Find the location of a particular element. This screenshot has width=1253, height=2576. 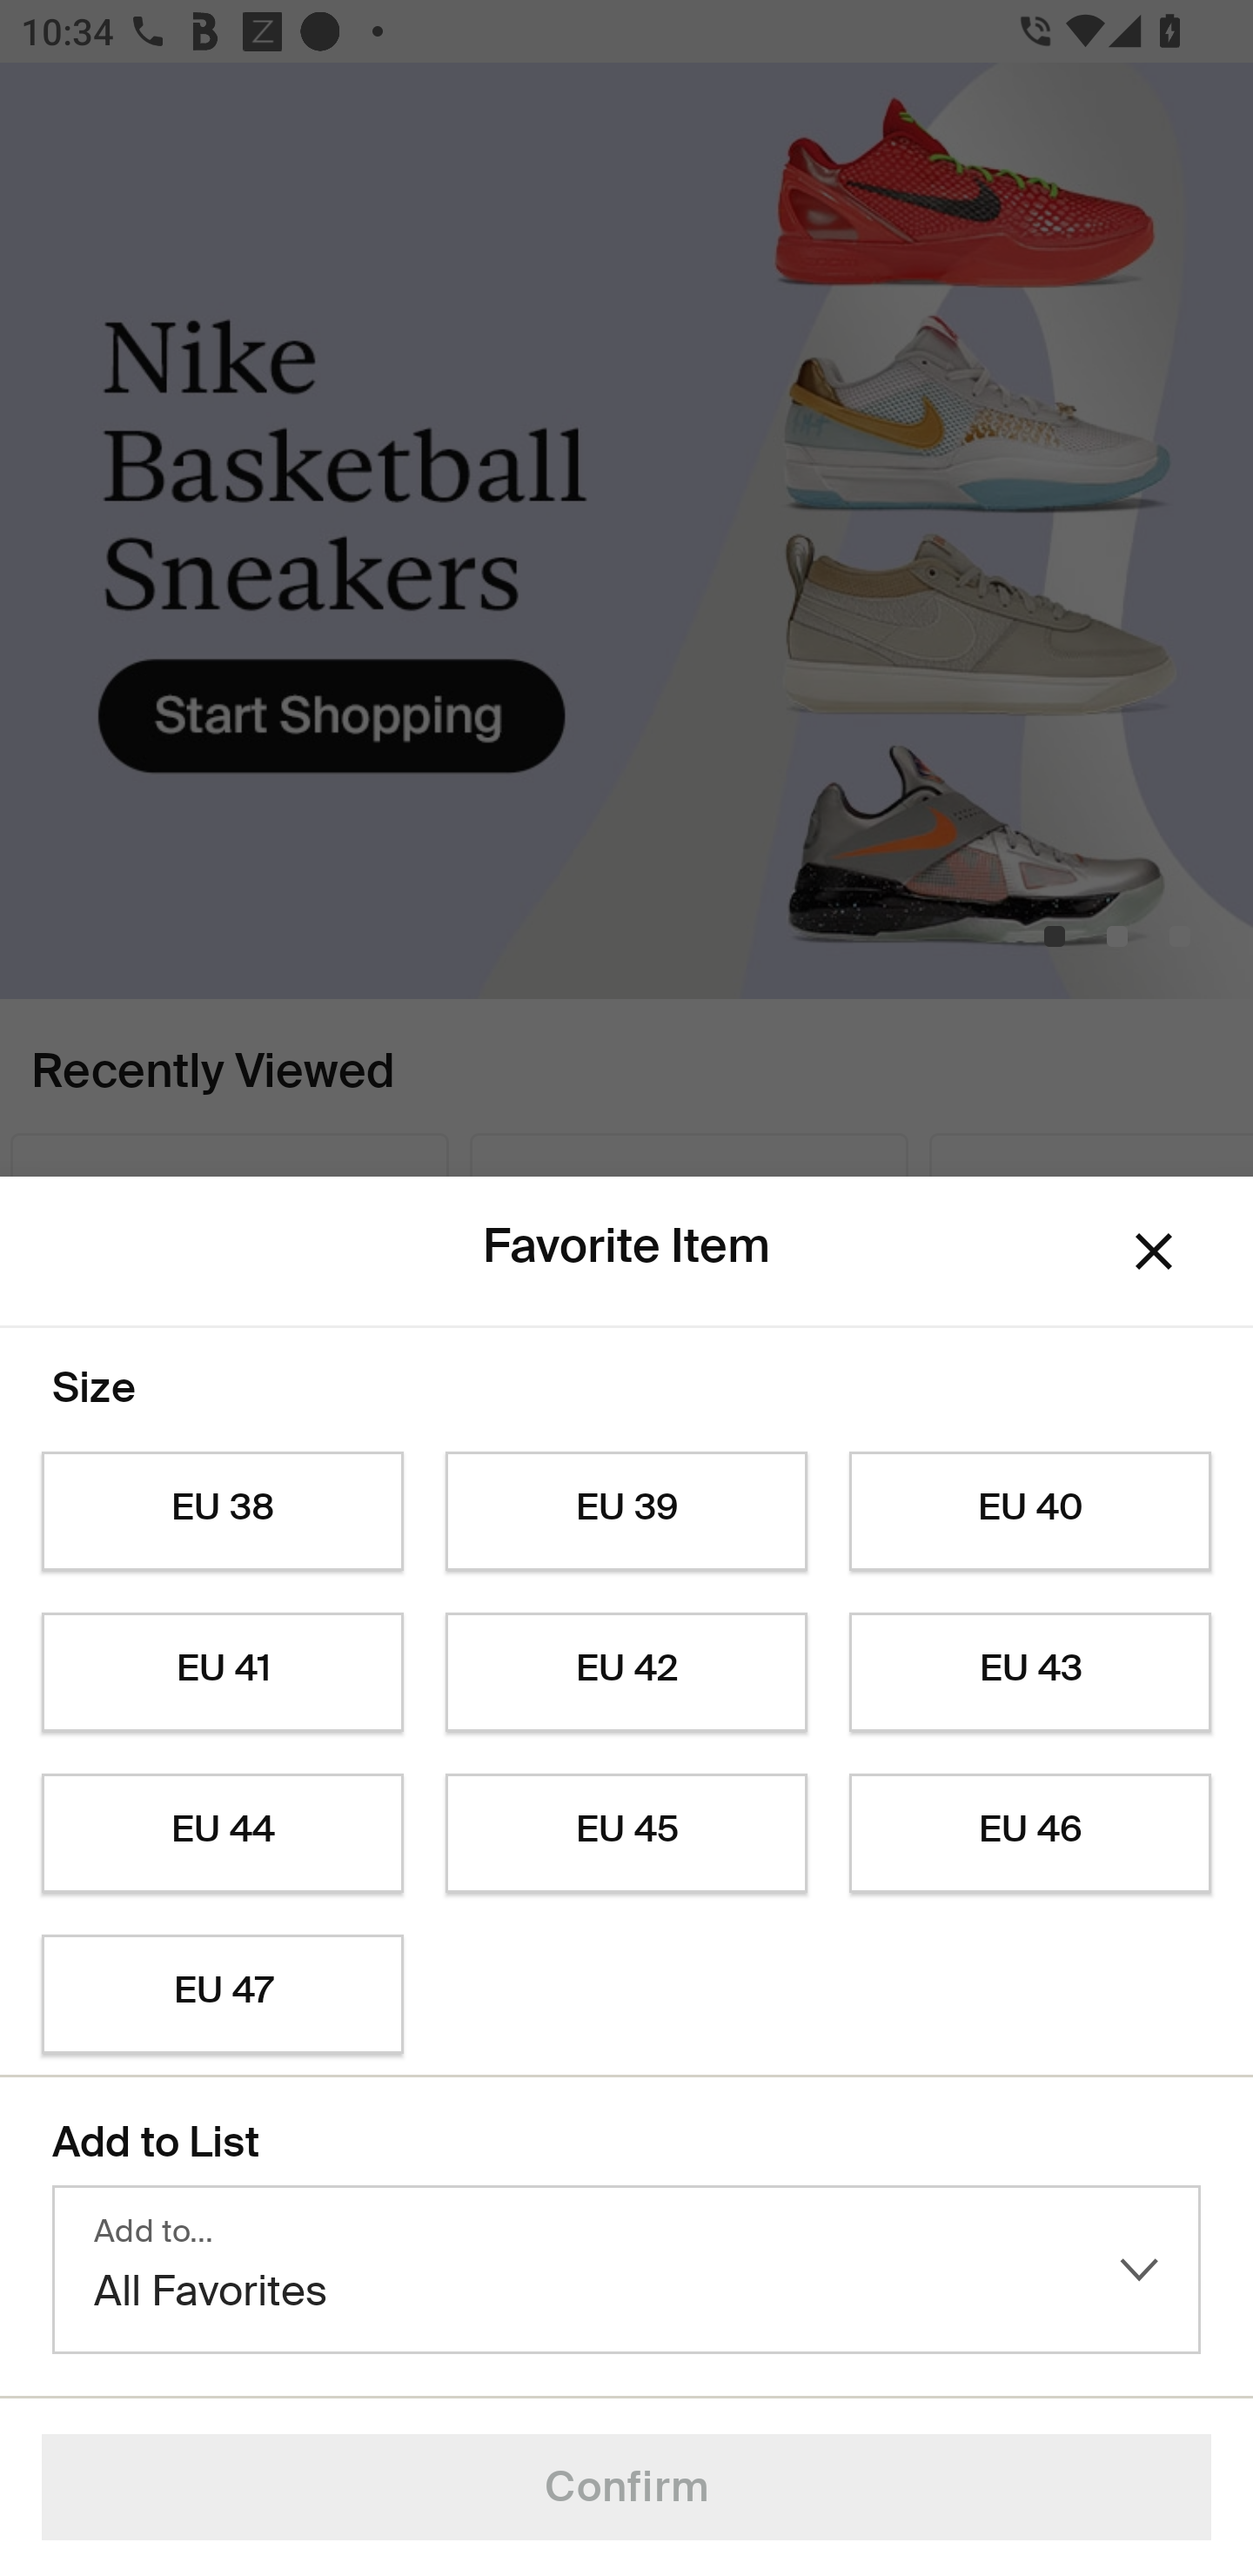

EU 38 is located at coordinates (222, 1511).